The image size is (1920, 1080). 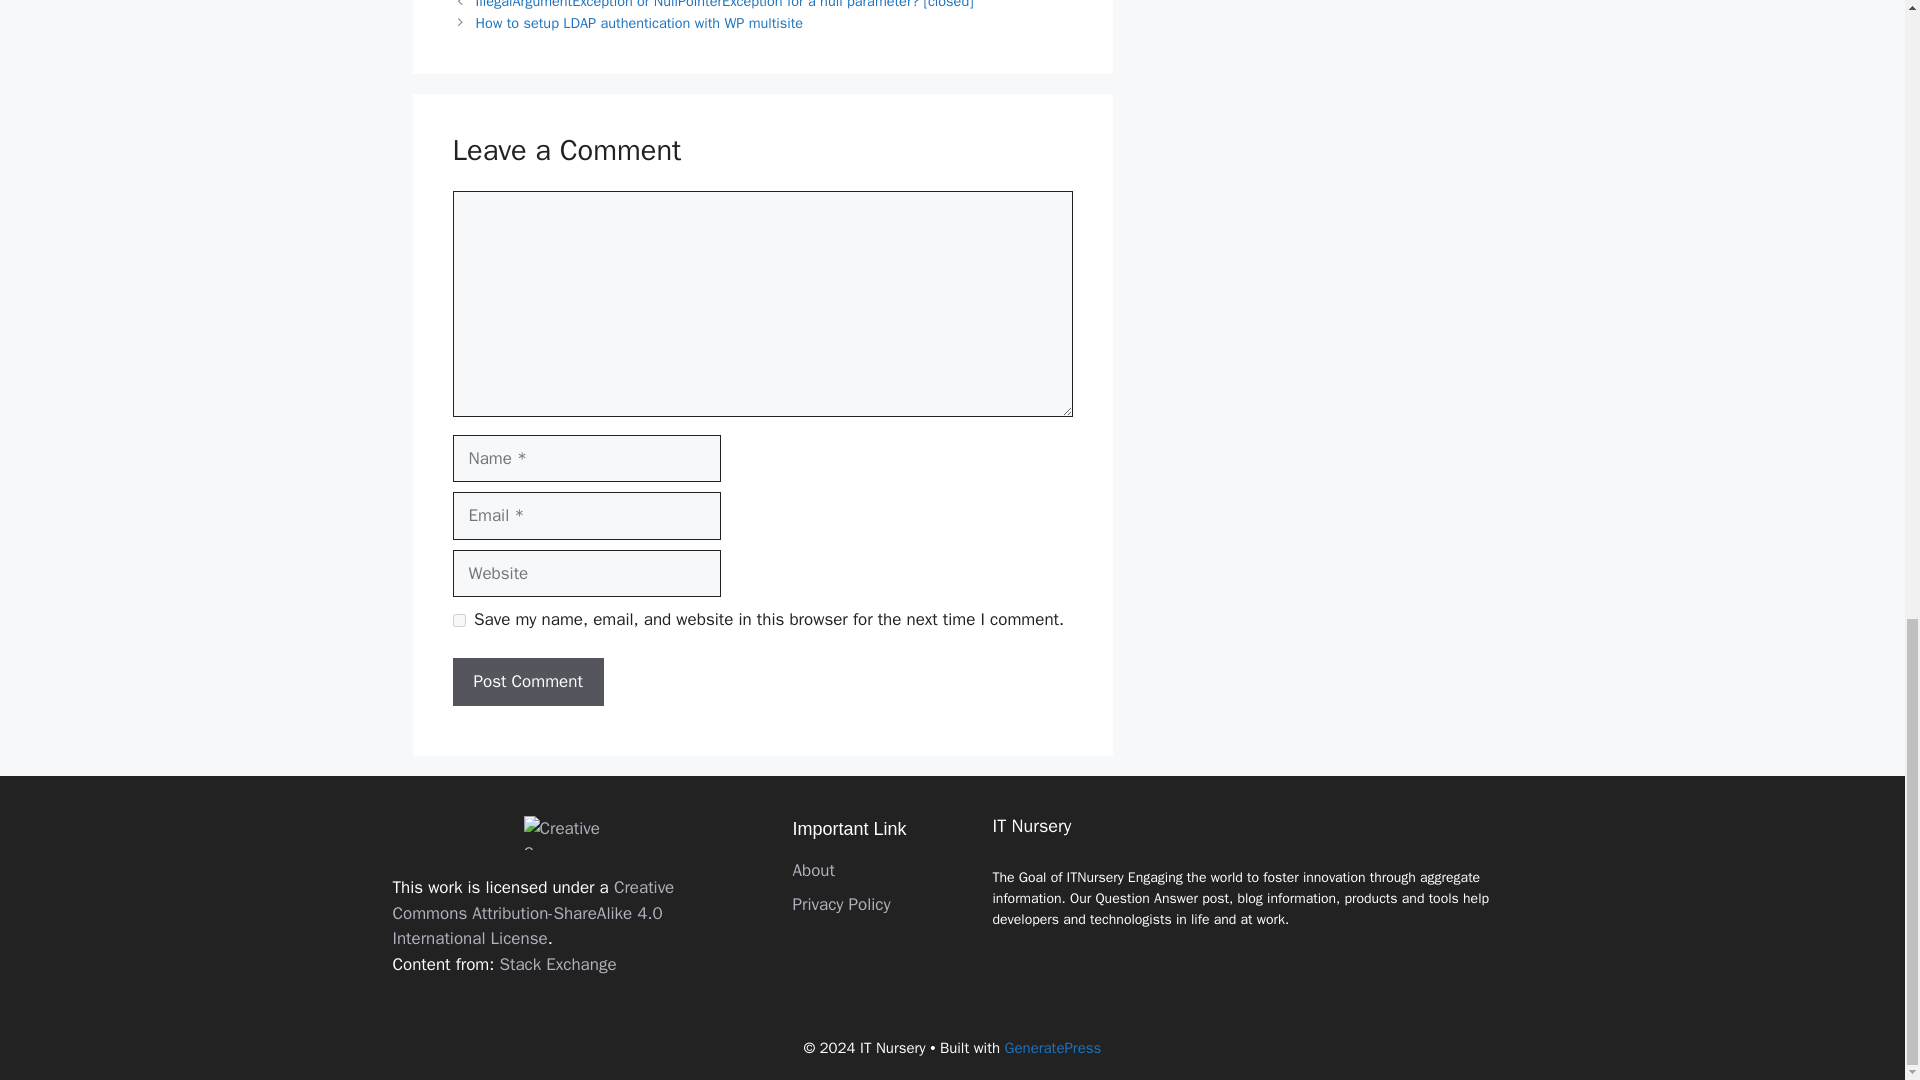 I want to click on Post Comment, so click(x=526, y=682).